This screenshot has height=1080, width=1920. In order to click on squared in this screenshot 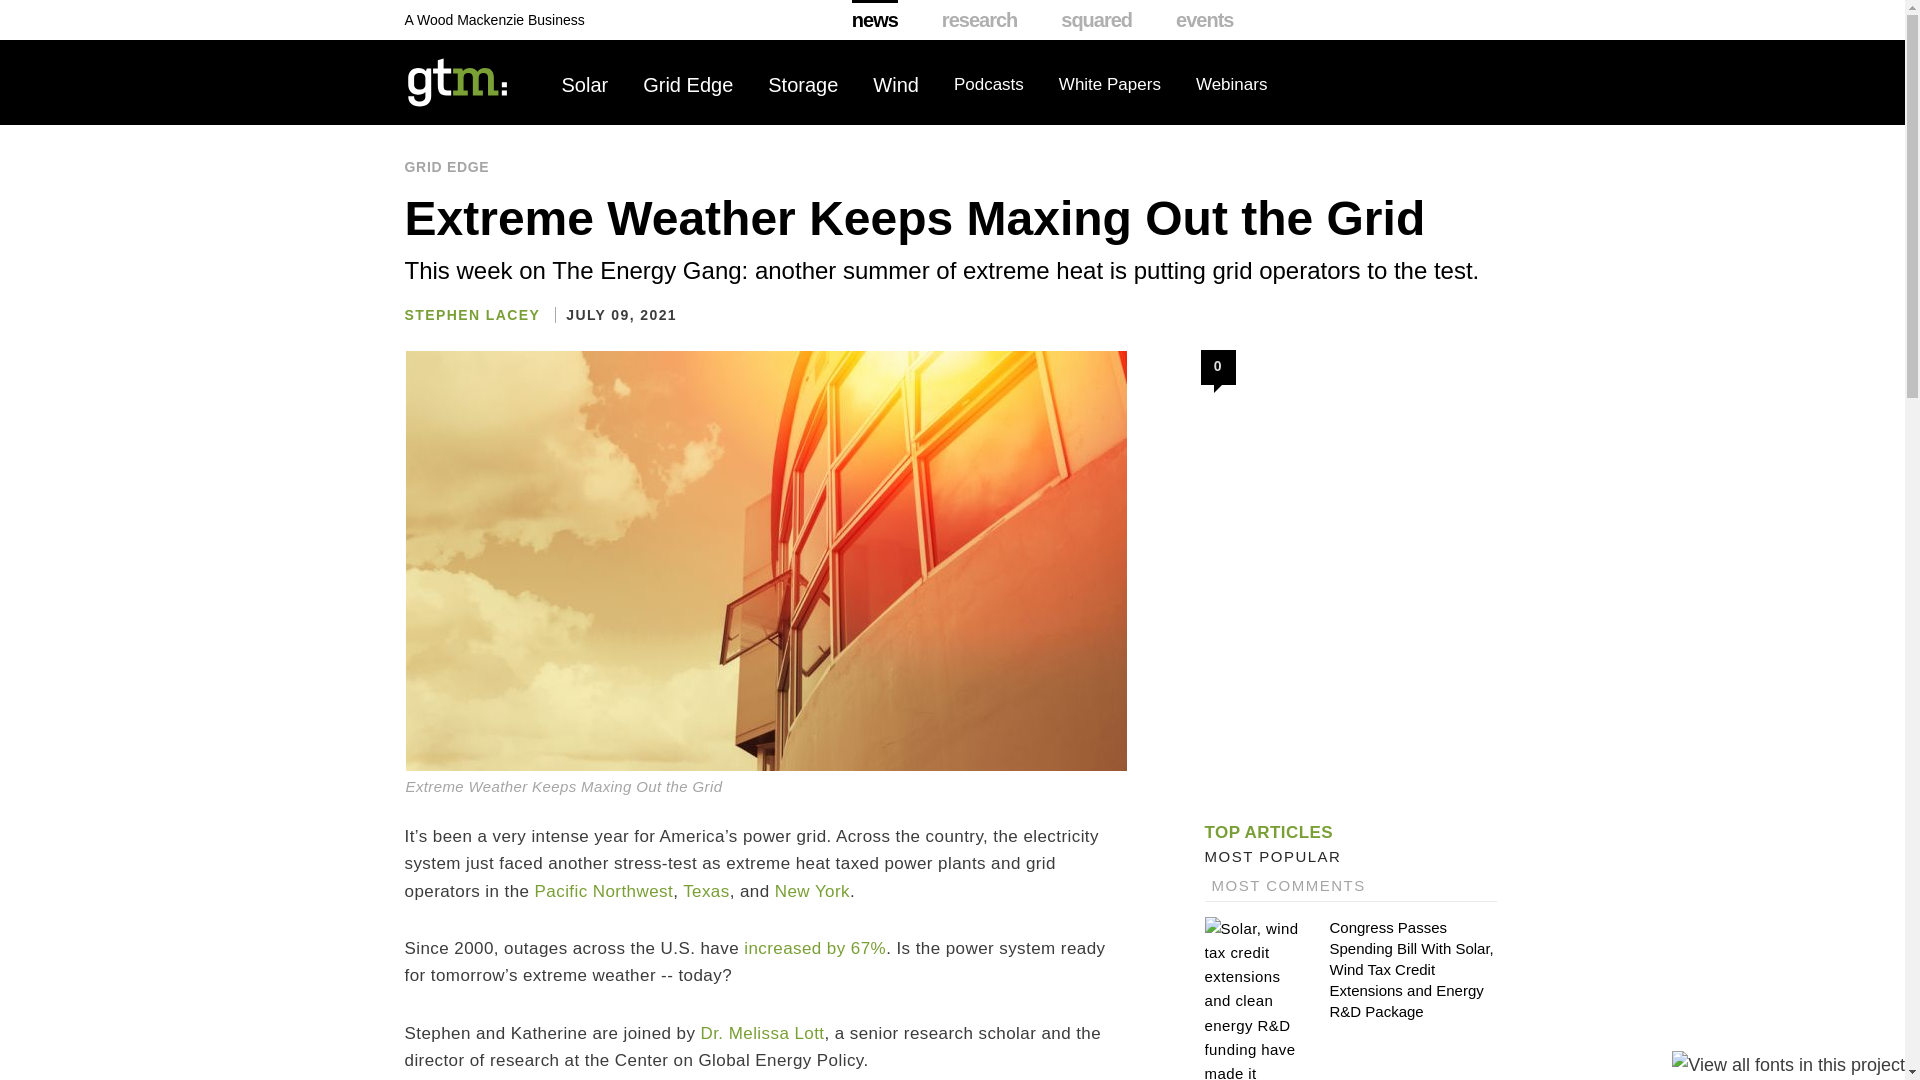, I will do `click(1096, 20)`.